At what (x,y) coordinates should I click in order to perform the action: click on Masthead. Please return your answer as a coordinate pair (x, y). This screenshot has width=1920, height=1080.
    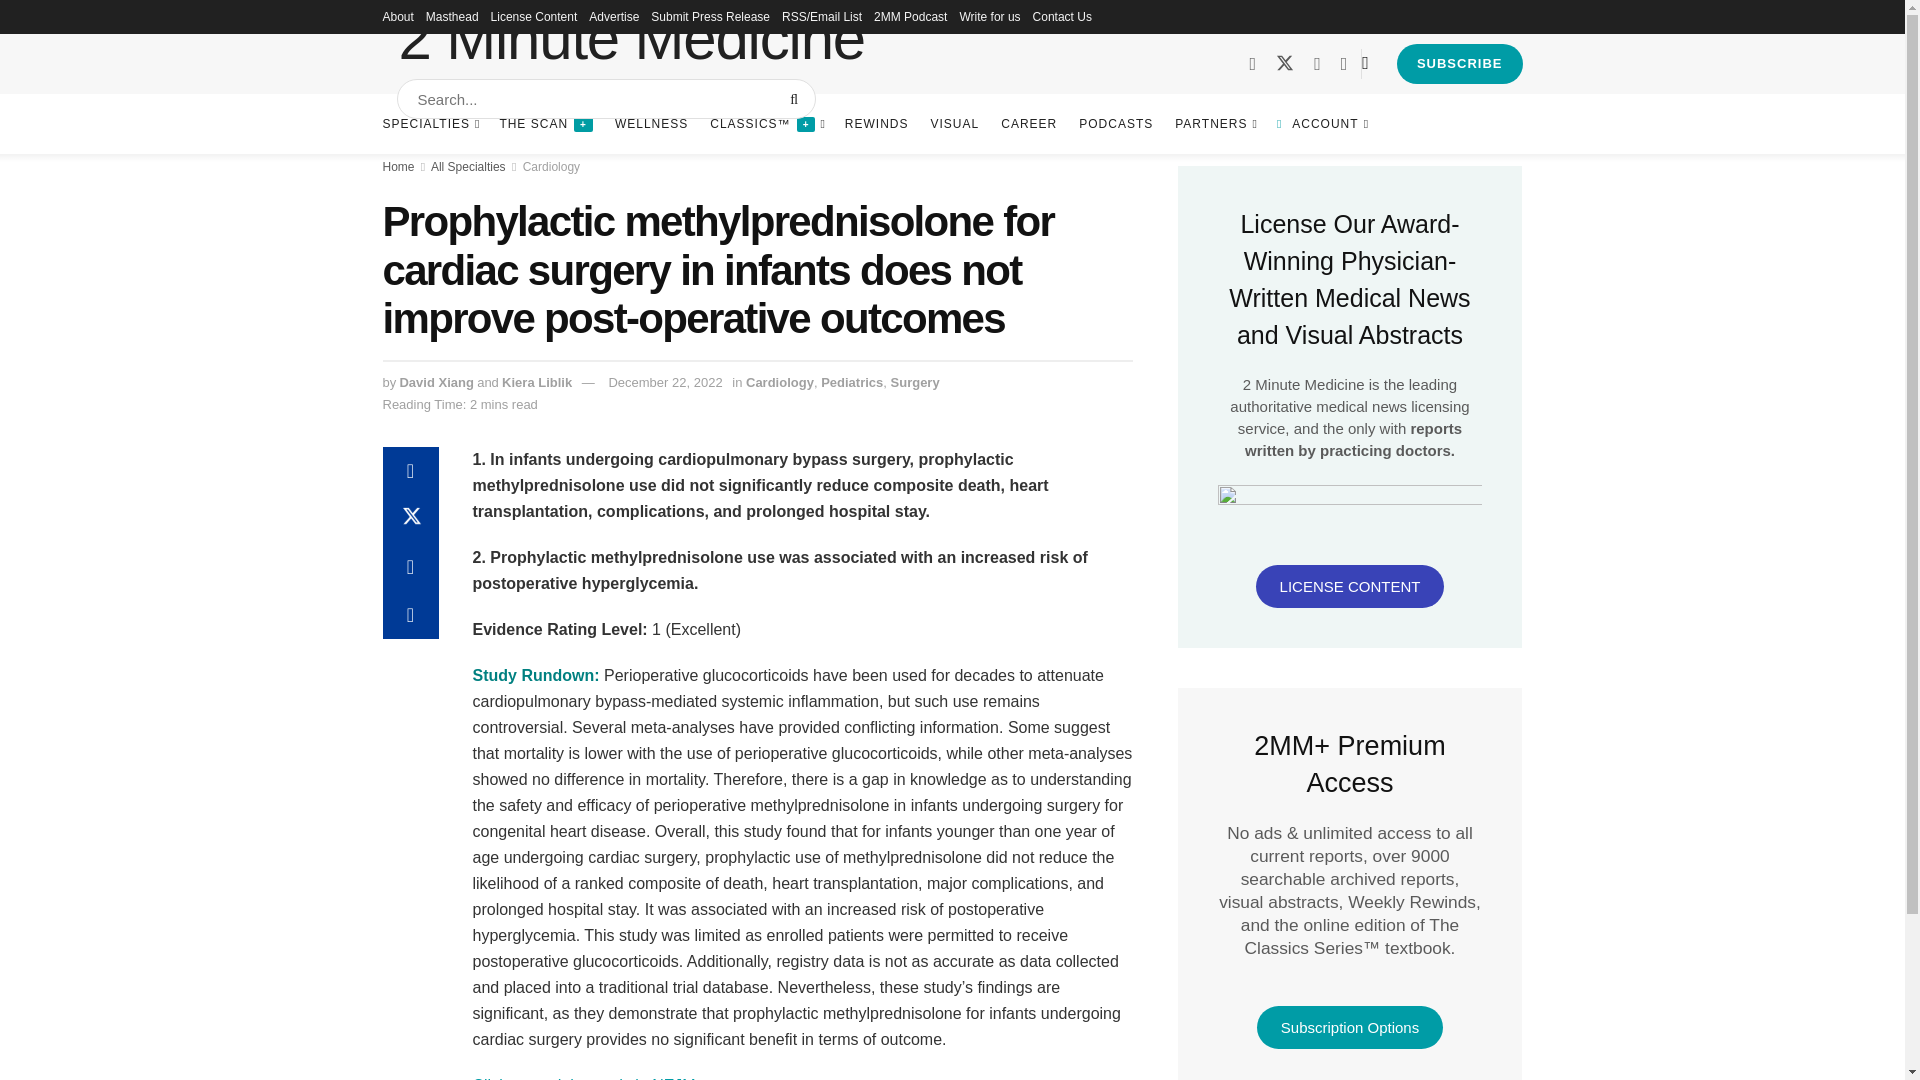
    Looking at the image, I should click on (452, 16).